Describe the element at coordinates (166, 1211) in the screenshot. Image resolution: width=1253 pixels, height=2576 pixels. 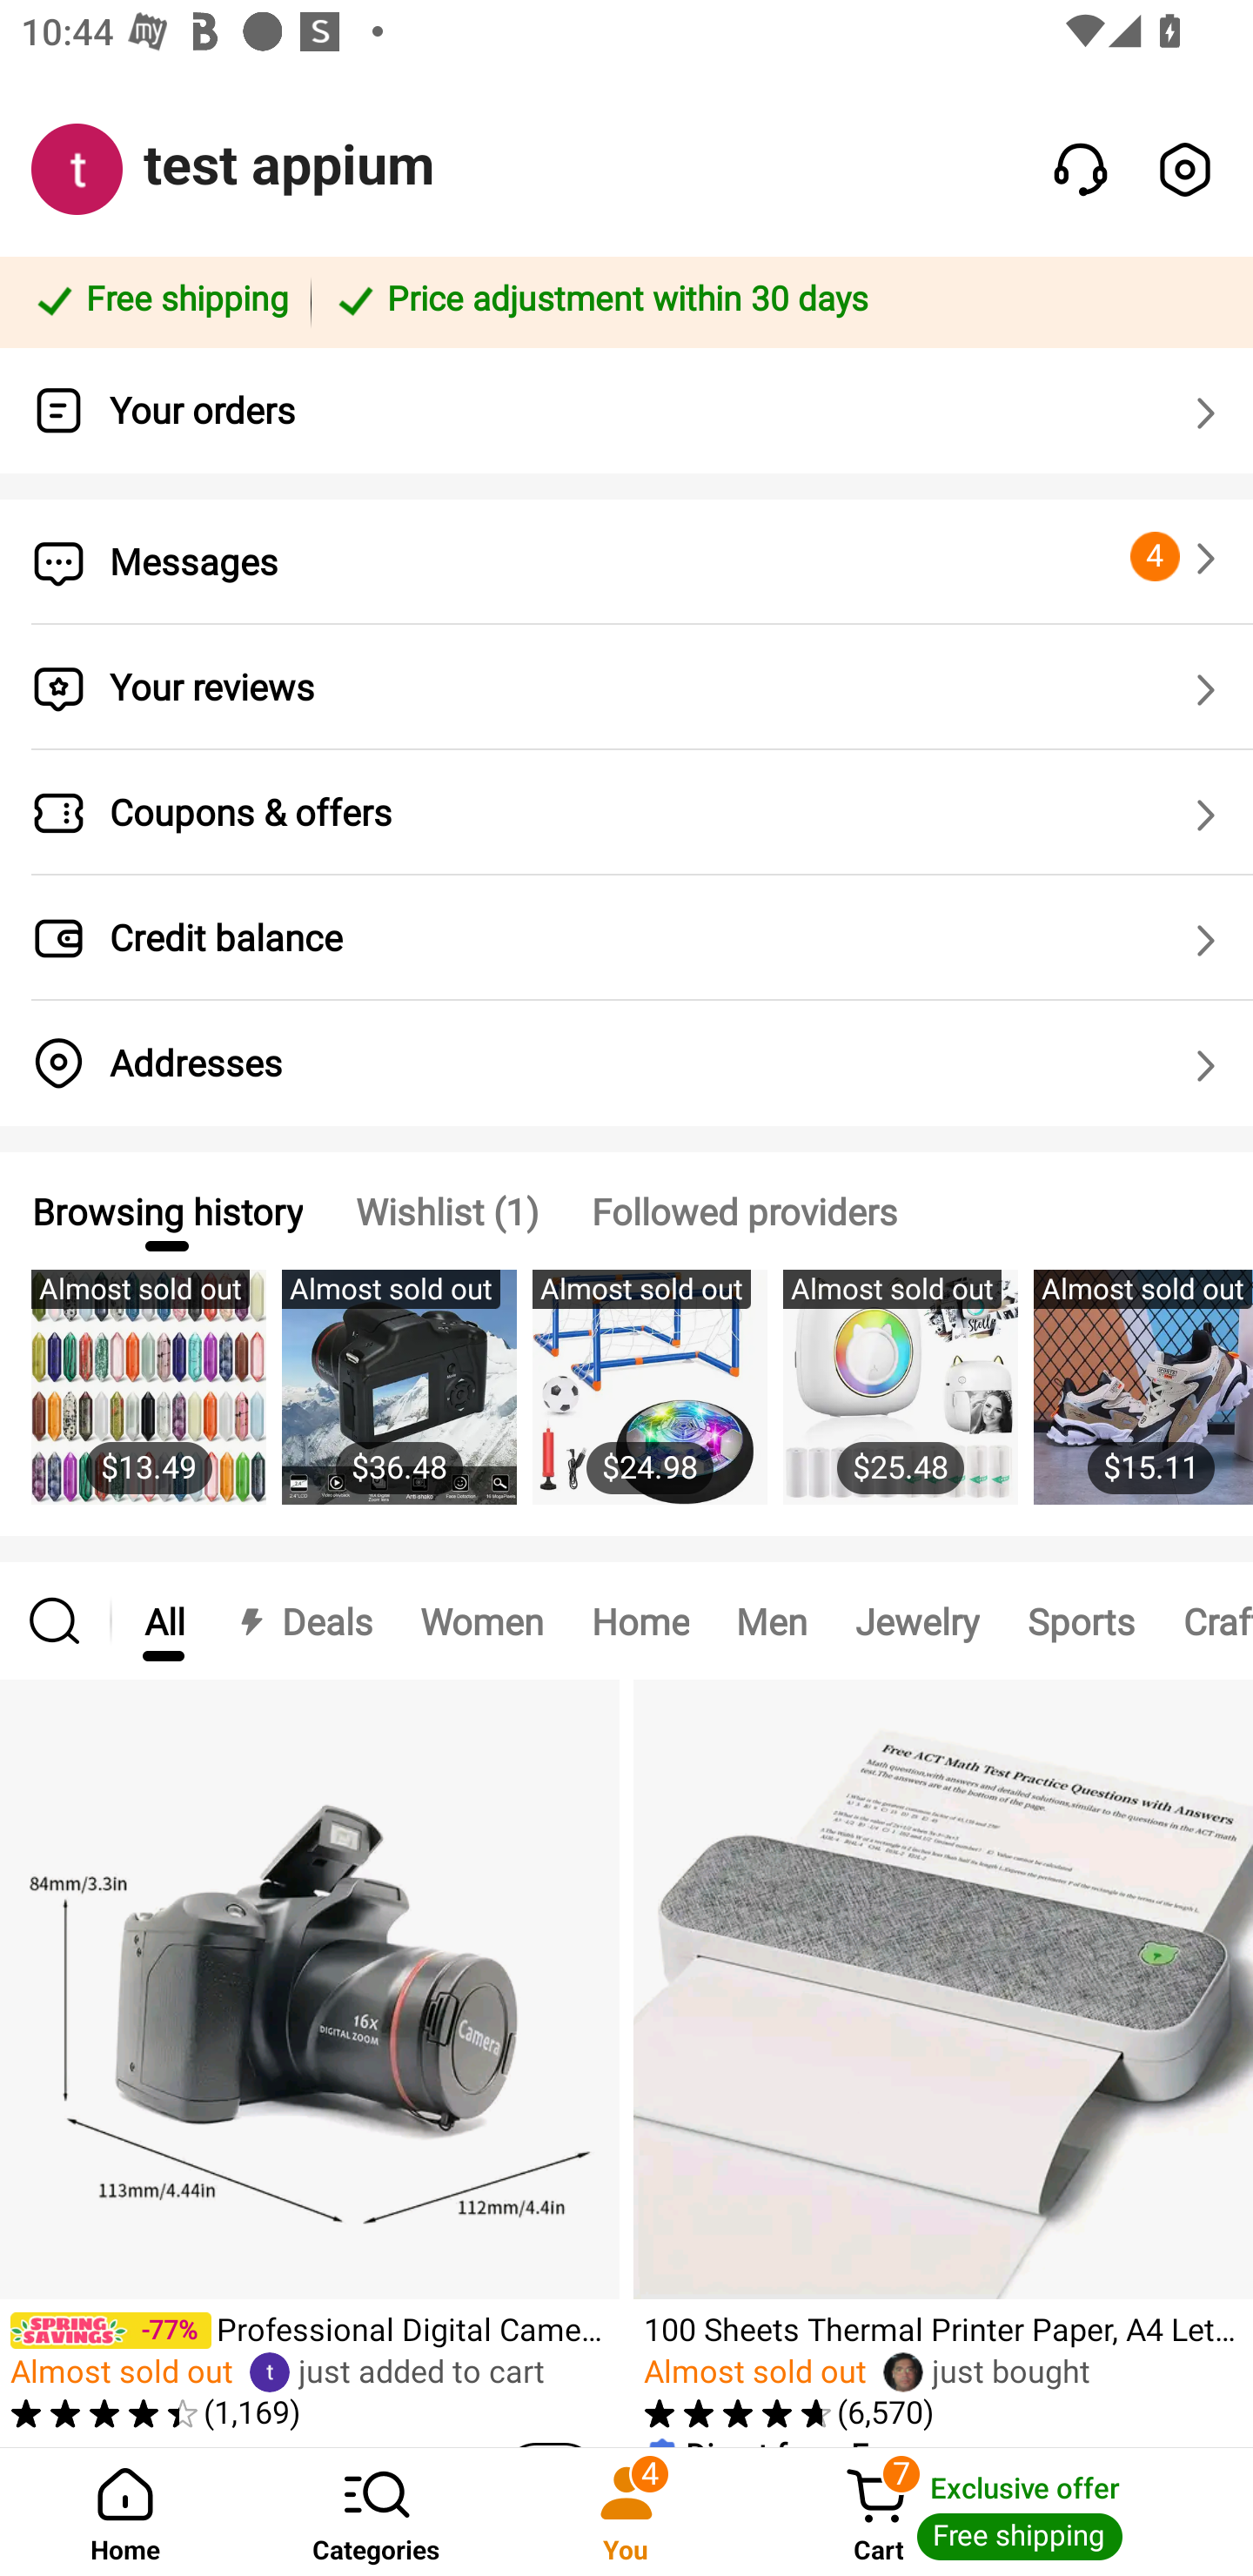
I see `Browsing history` at that location.